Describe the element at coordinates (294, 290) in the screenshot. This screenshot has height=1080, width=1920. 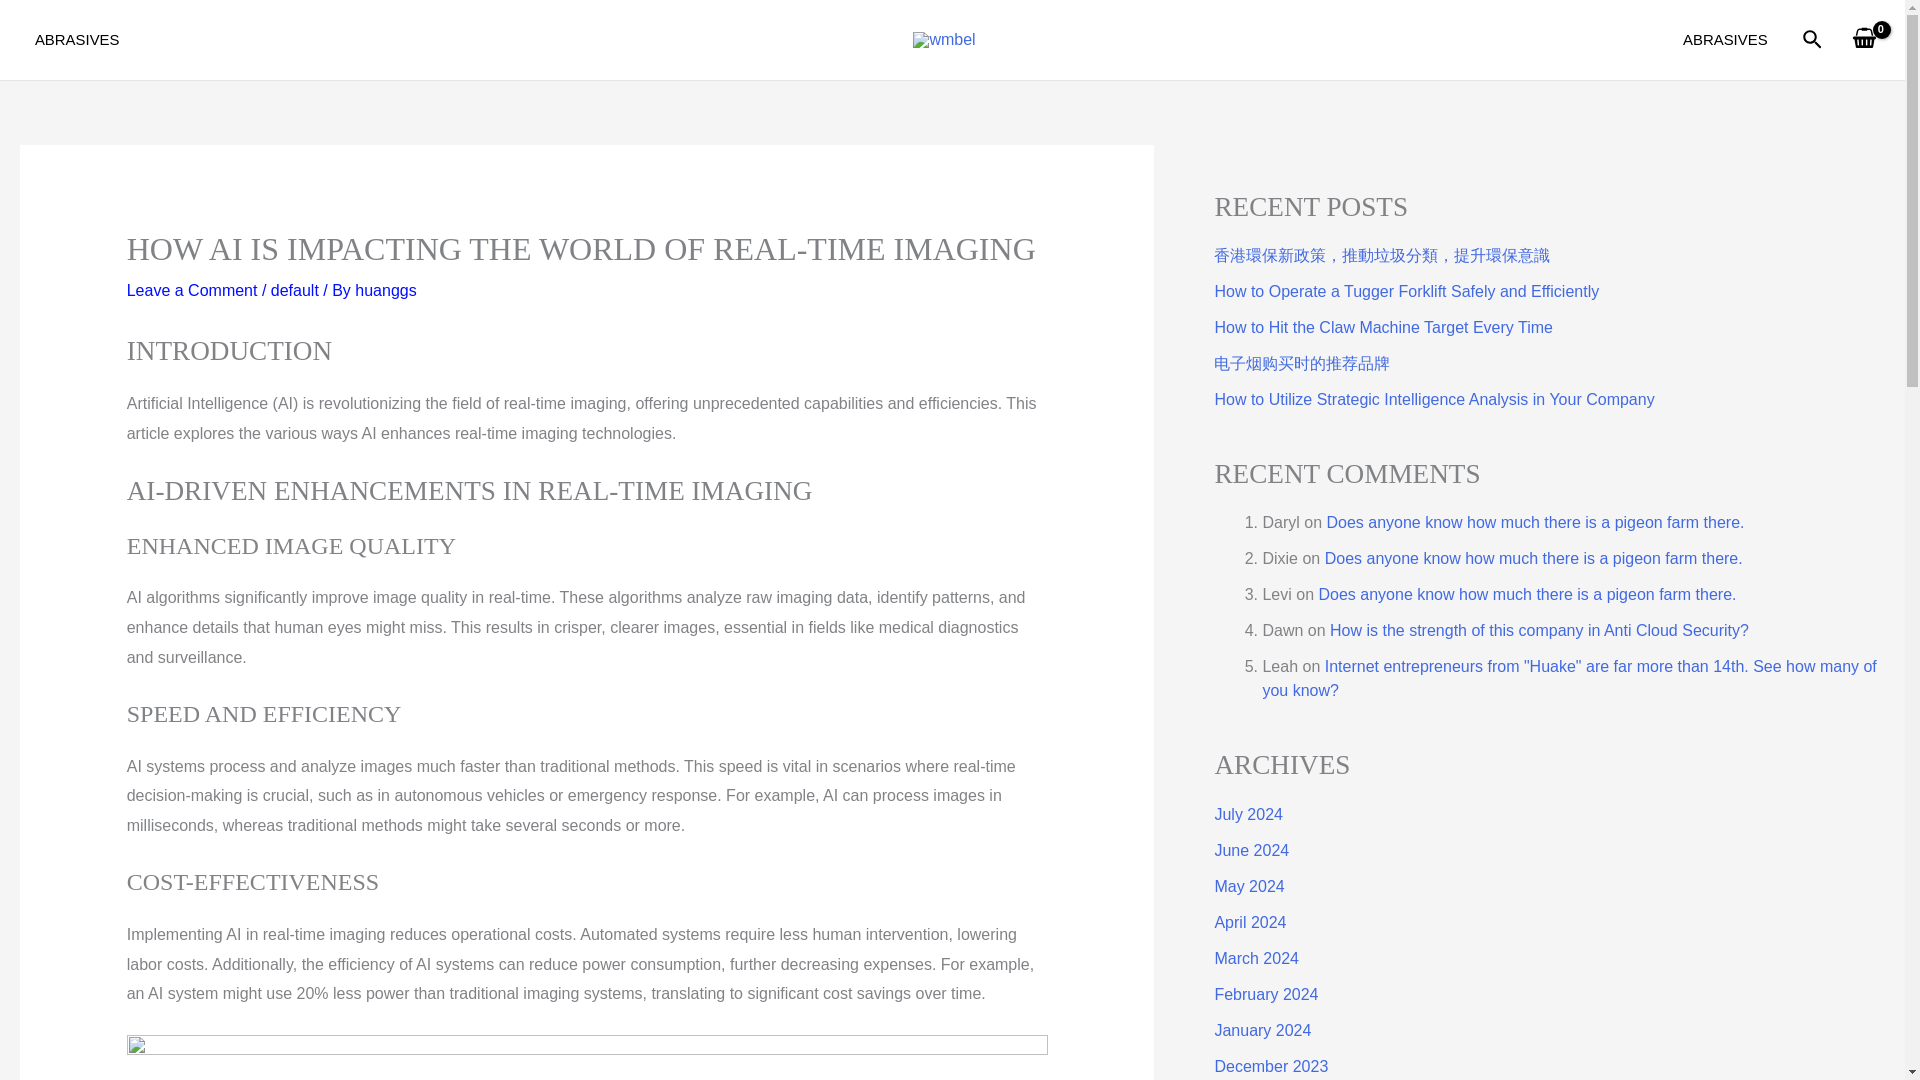
I see `default` at that location.